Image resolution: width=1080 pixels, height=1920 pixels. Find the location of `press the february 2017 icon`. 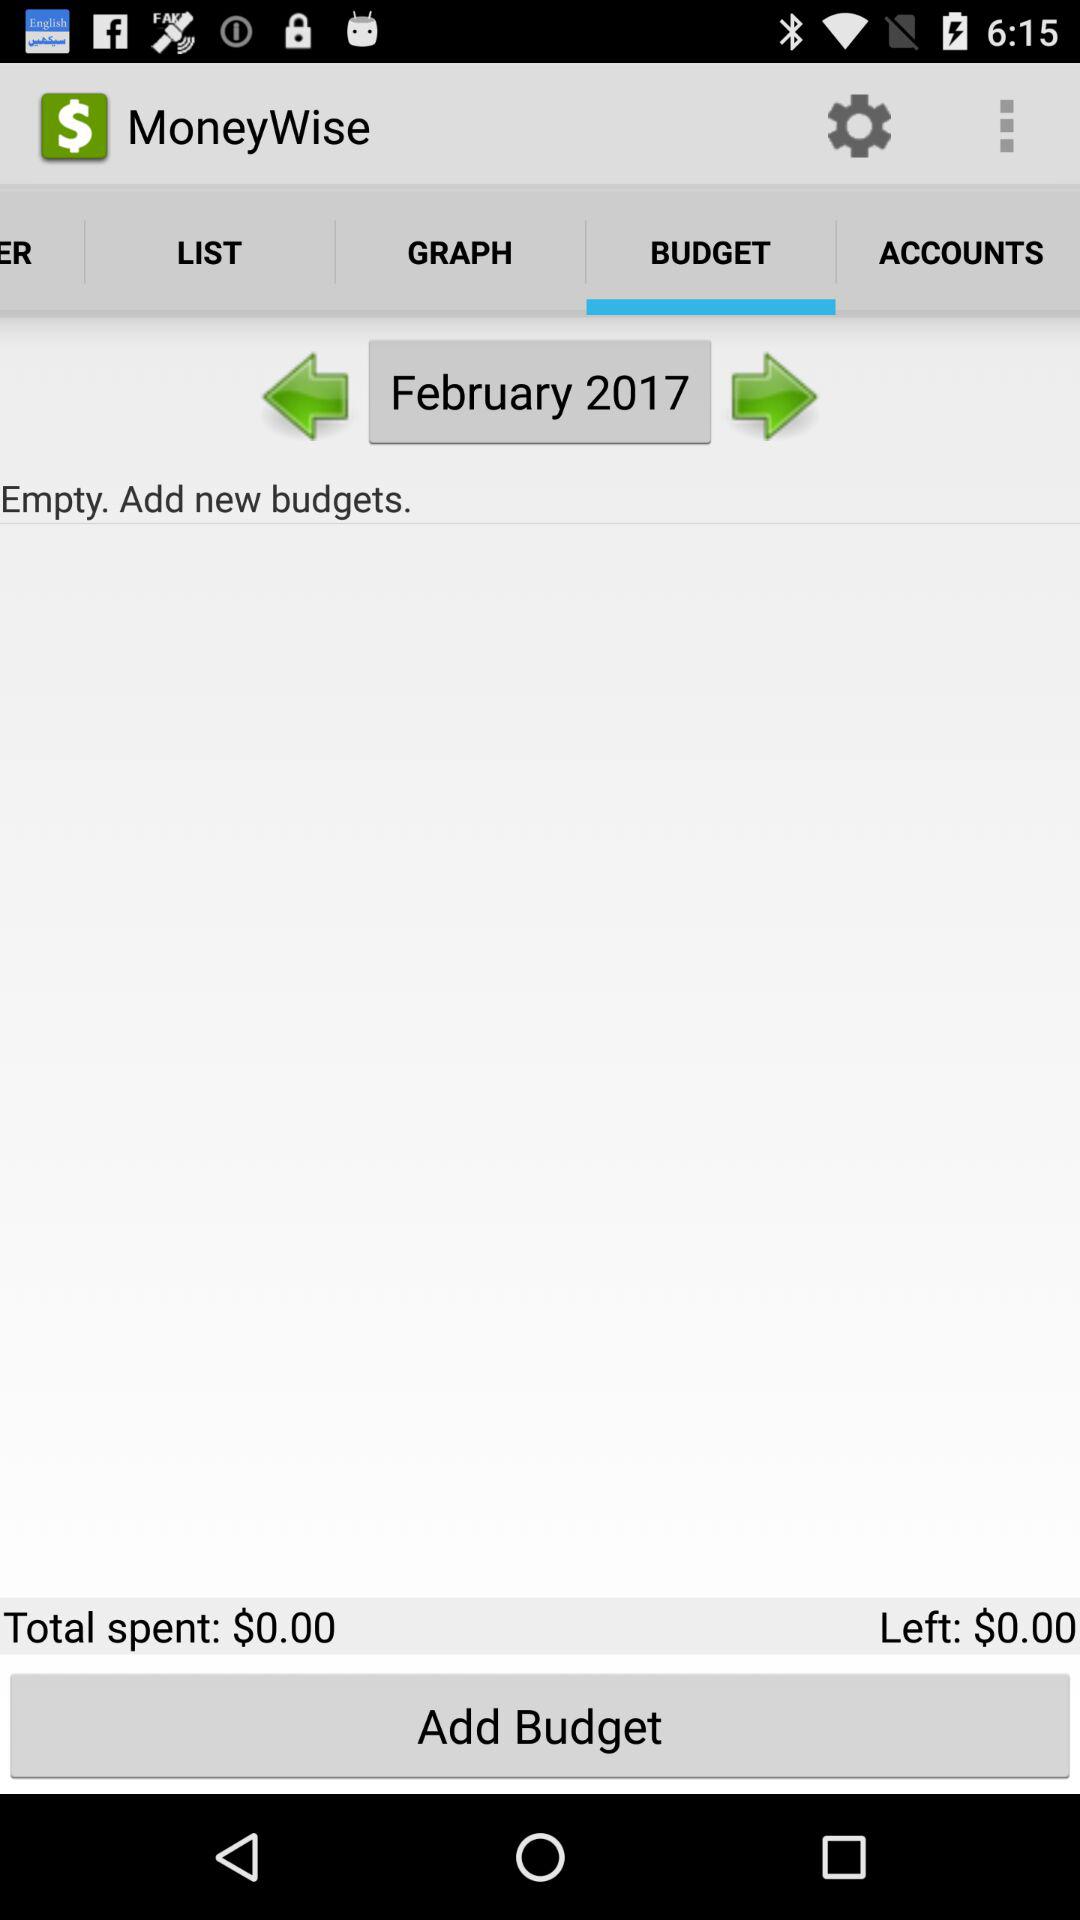

press the february 2017 icon is located at coordinates (540, 391).